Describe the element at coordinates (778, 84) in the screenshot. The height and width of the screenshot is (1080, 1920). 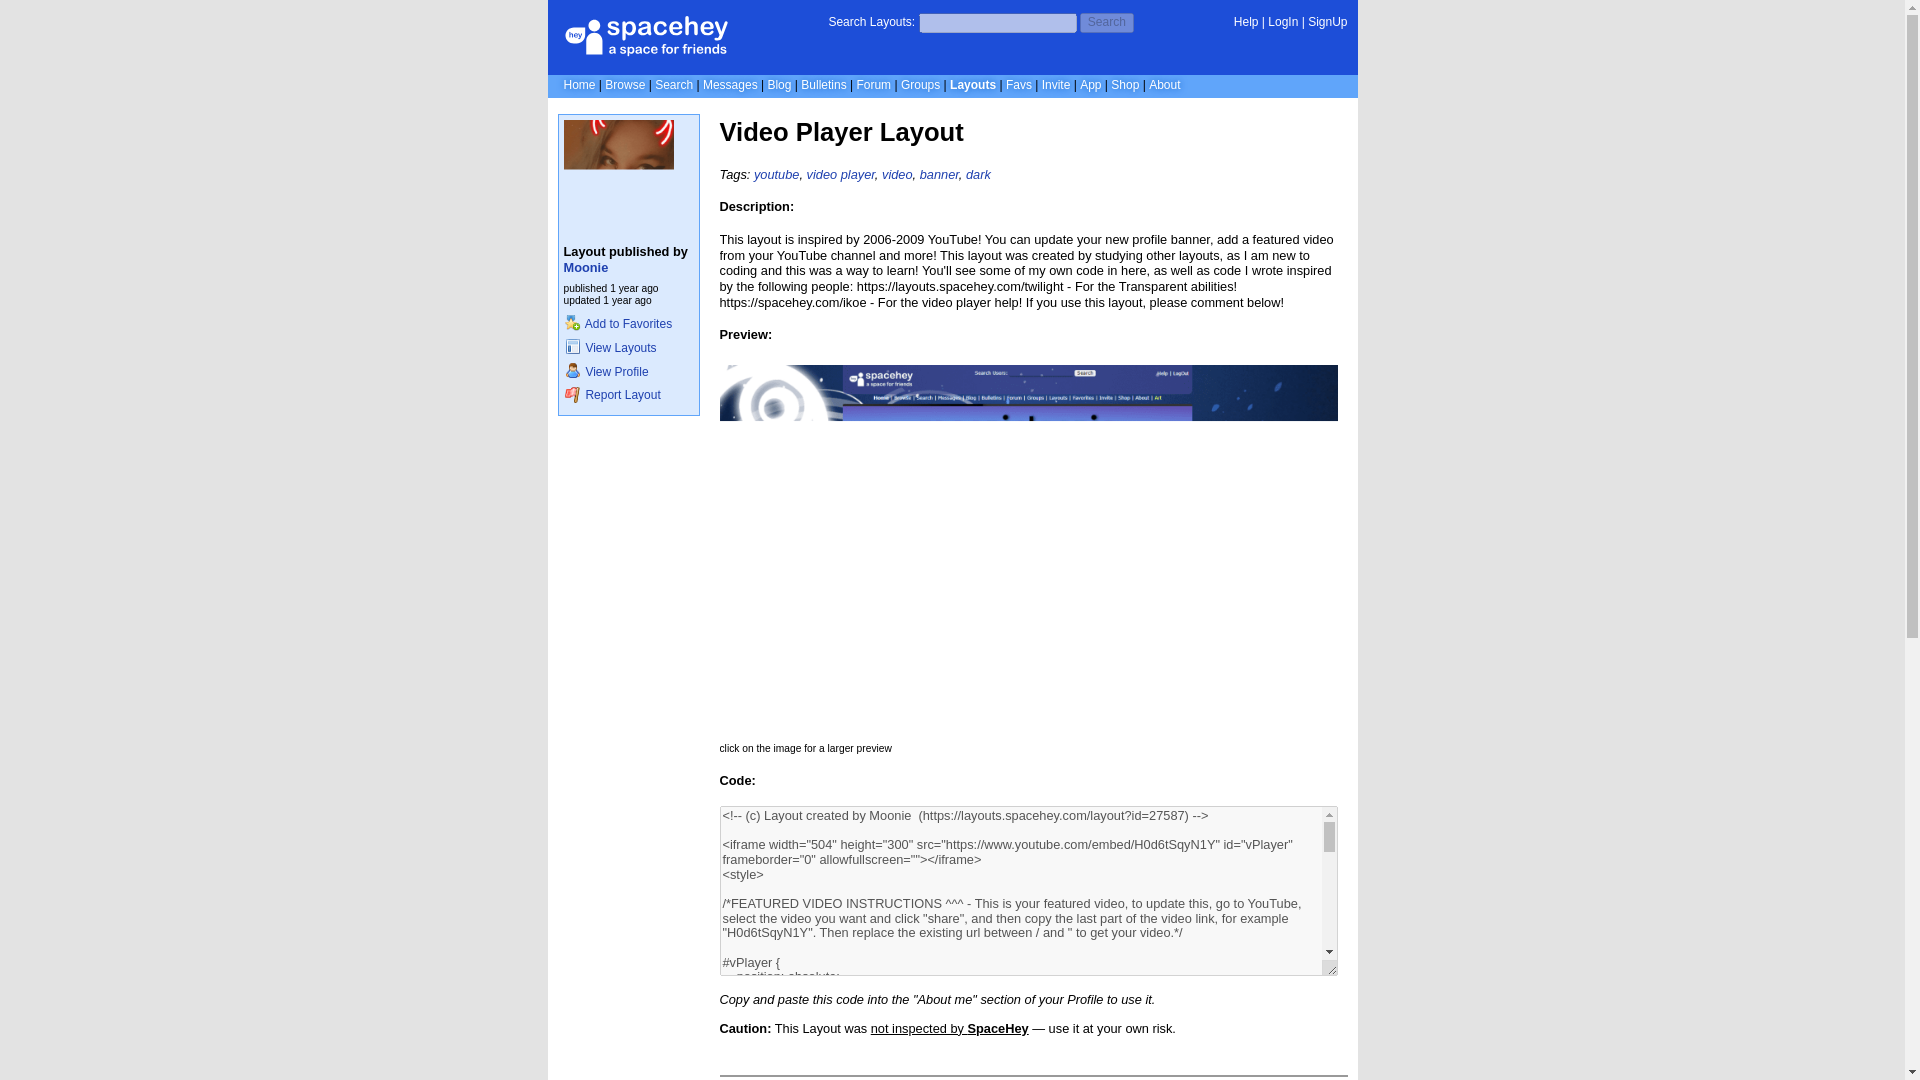
I see `Blog` at that location.